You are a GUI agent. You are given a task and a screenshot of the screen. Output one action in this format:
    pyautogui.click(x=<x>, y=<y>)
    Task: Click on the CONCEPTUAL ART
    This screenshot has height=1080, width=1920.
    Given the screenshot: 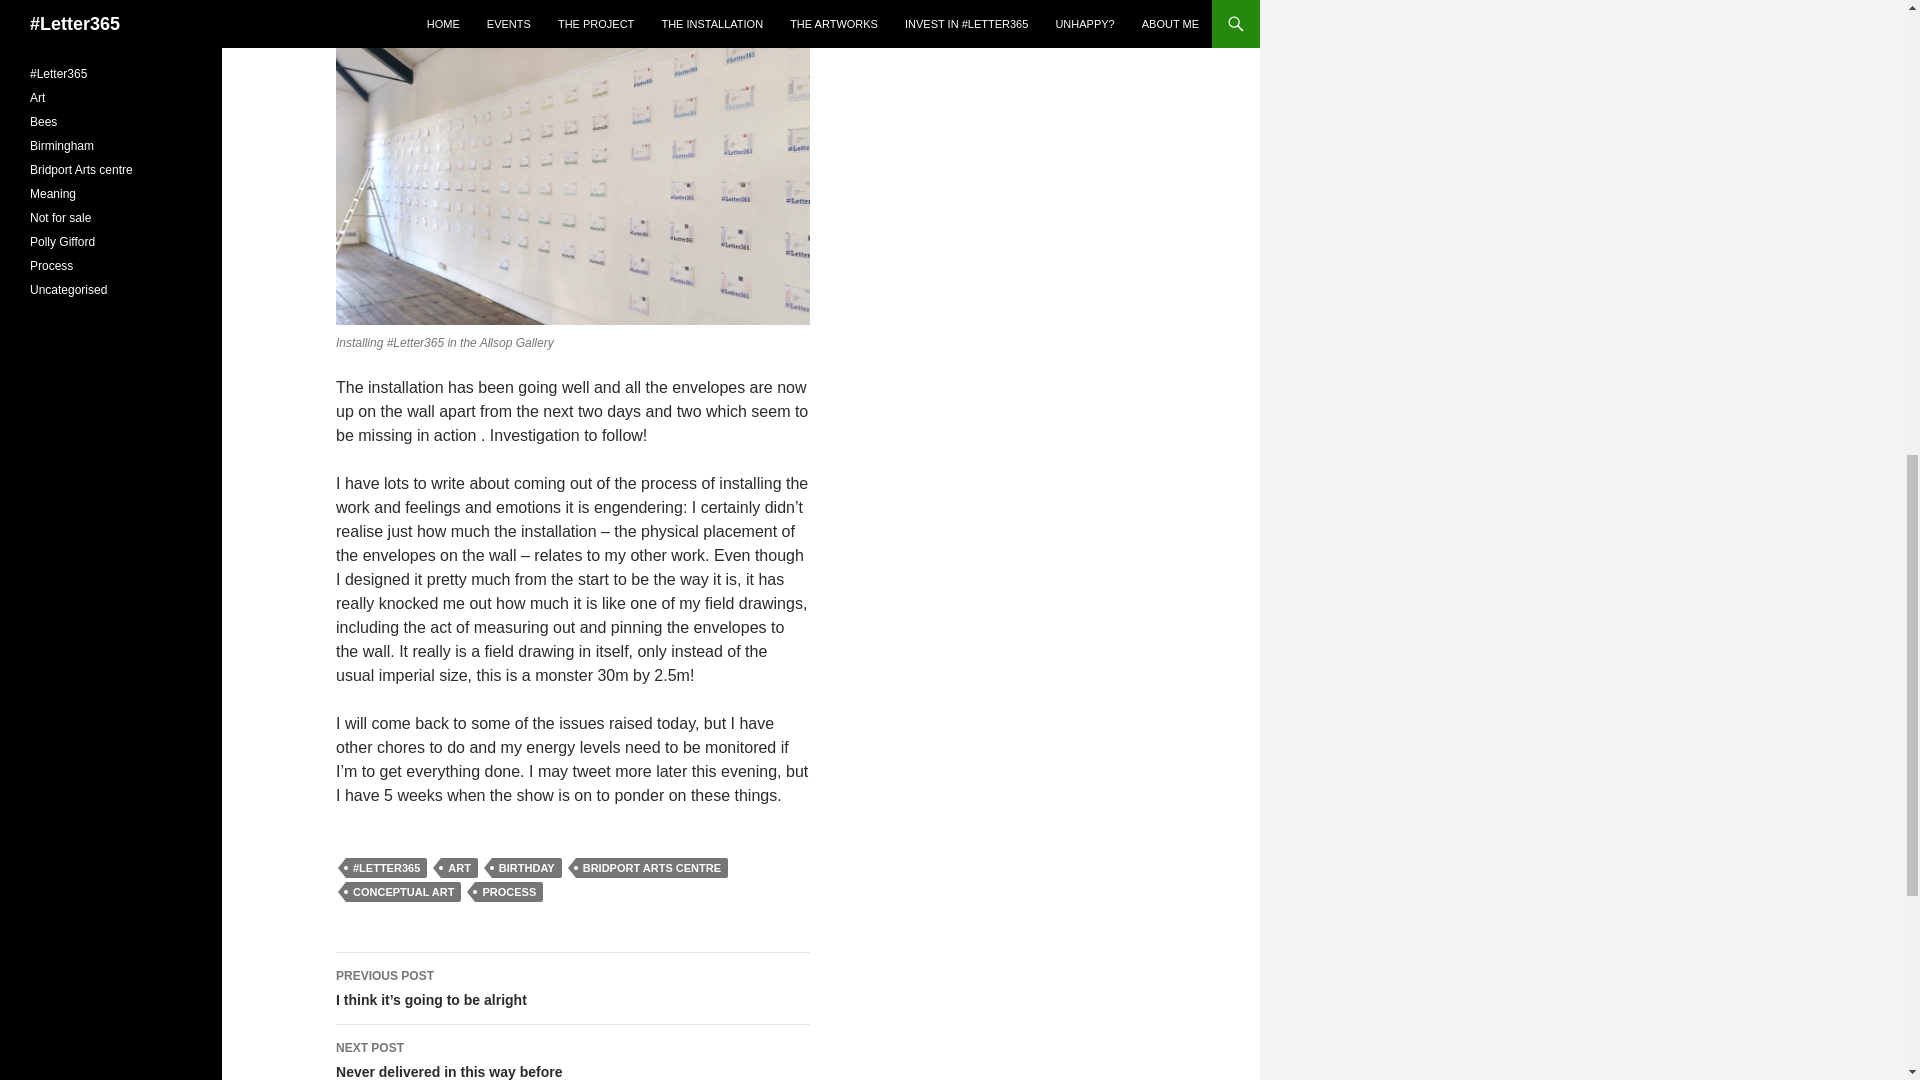 What is the action you would take?
    pyautogui.click(x=573, y=1052)
    